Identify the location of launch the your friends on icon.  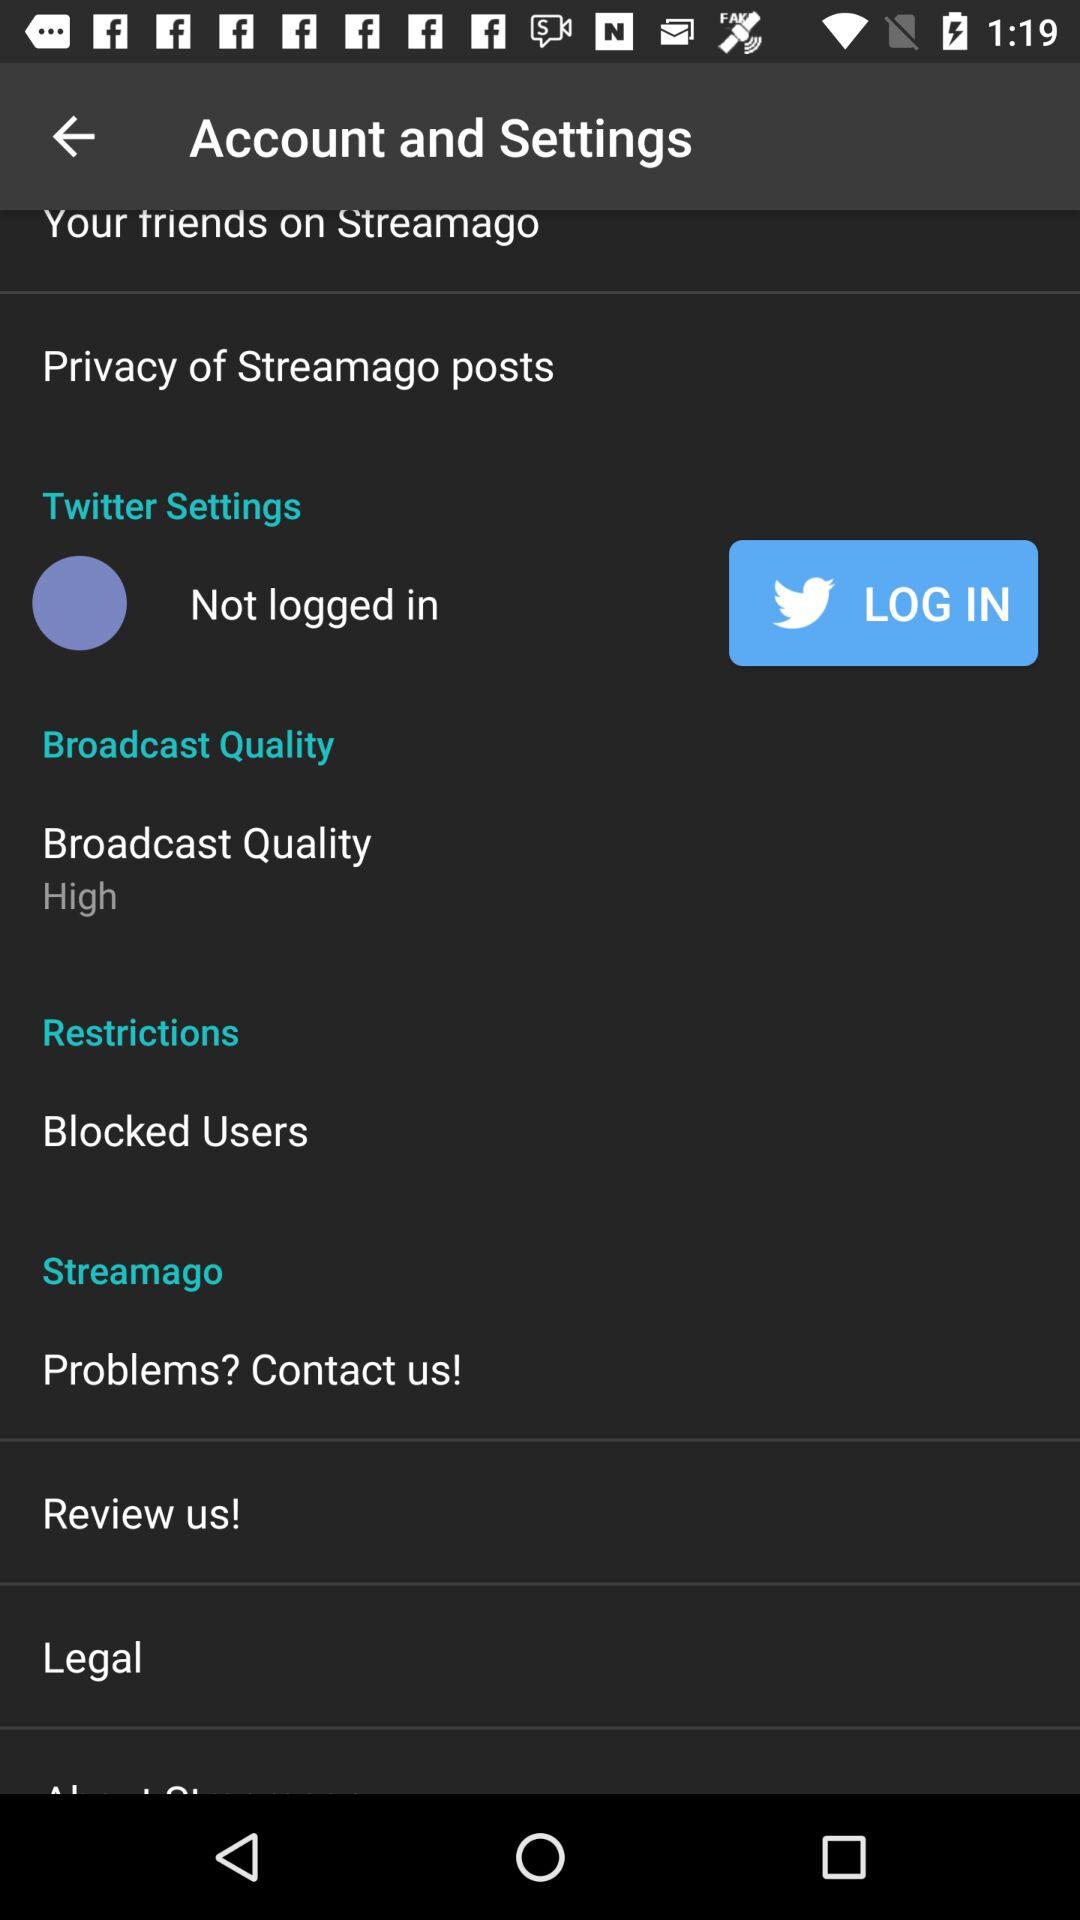
(291, 230).